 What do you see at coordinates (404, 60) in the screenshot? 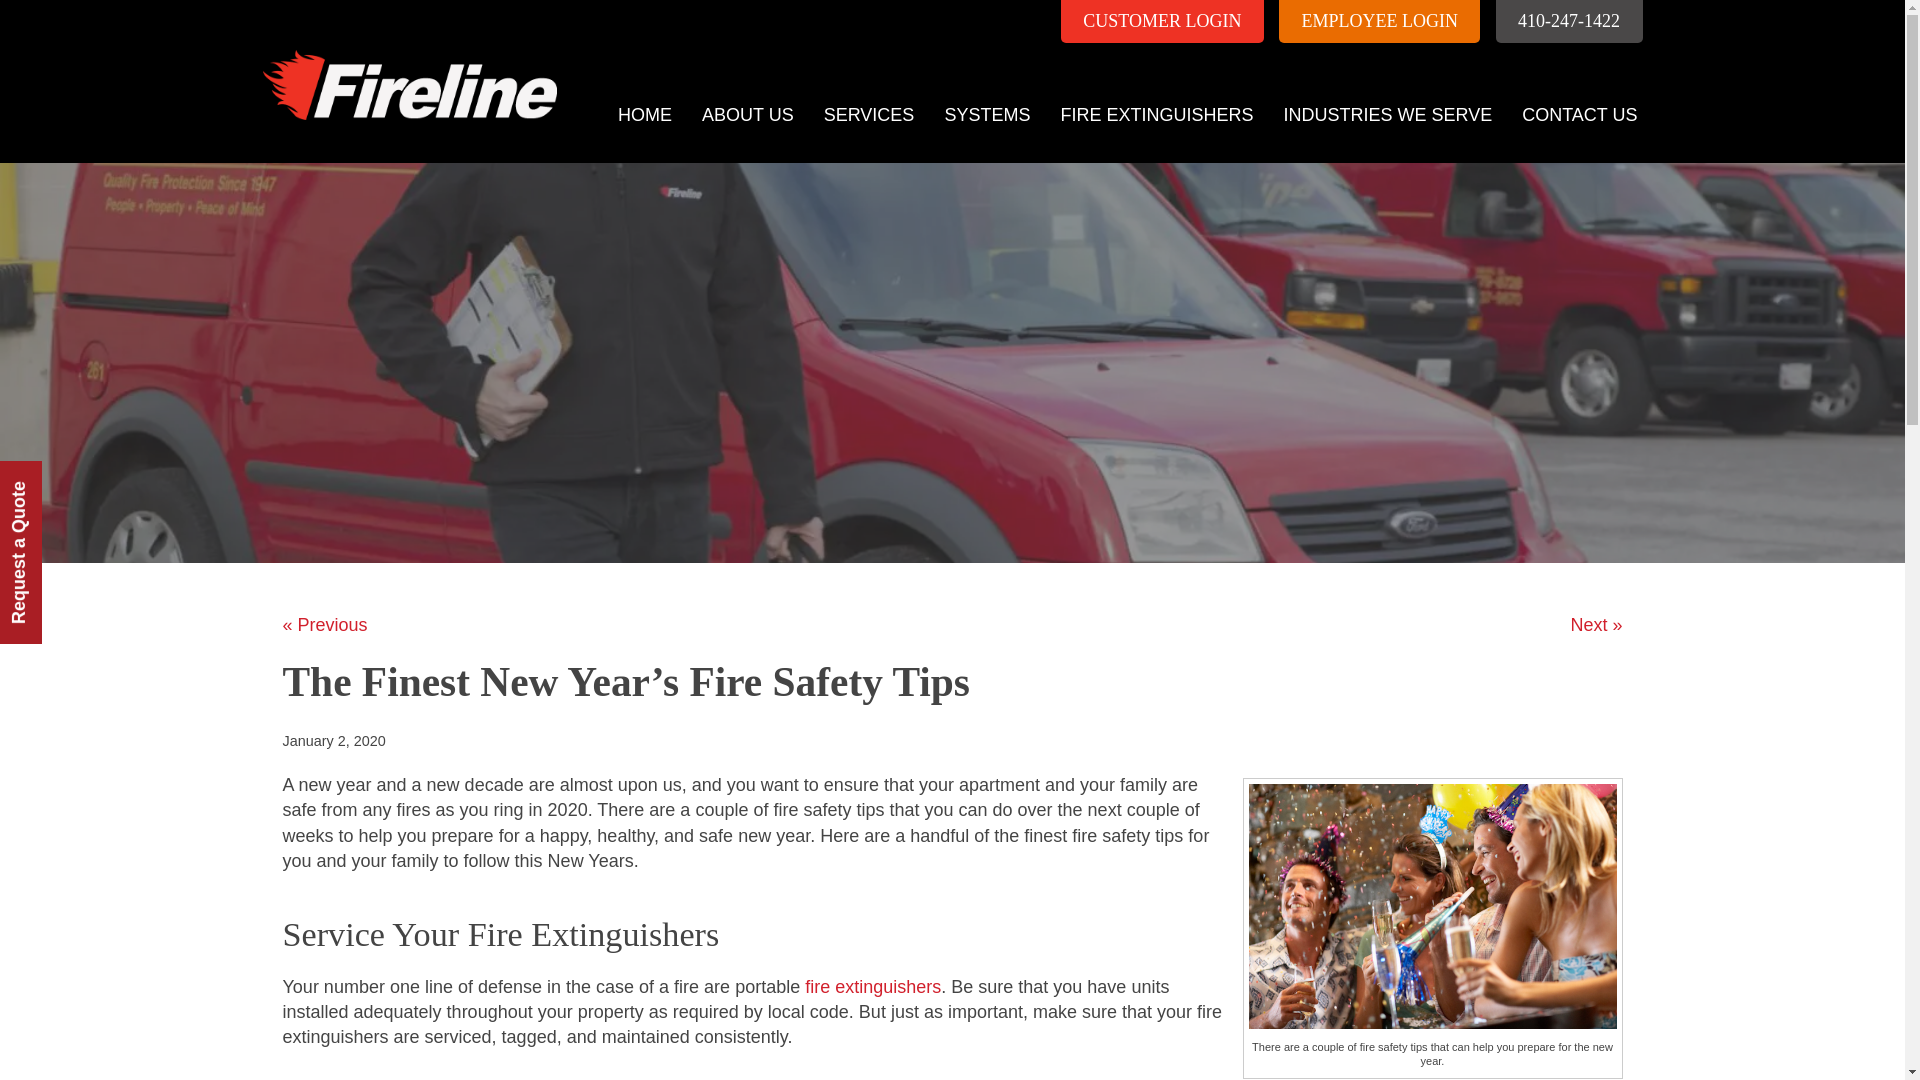
I see `Fireline` at bounding box center [404, 60].